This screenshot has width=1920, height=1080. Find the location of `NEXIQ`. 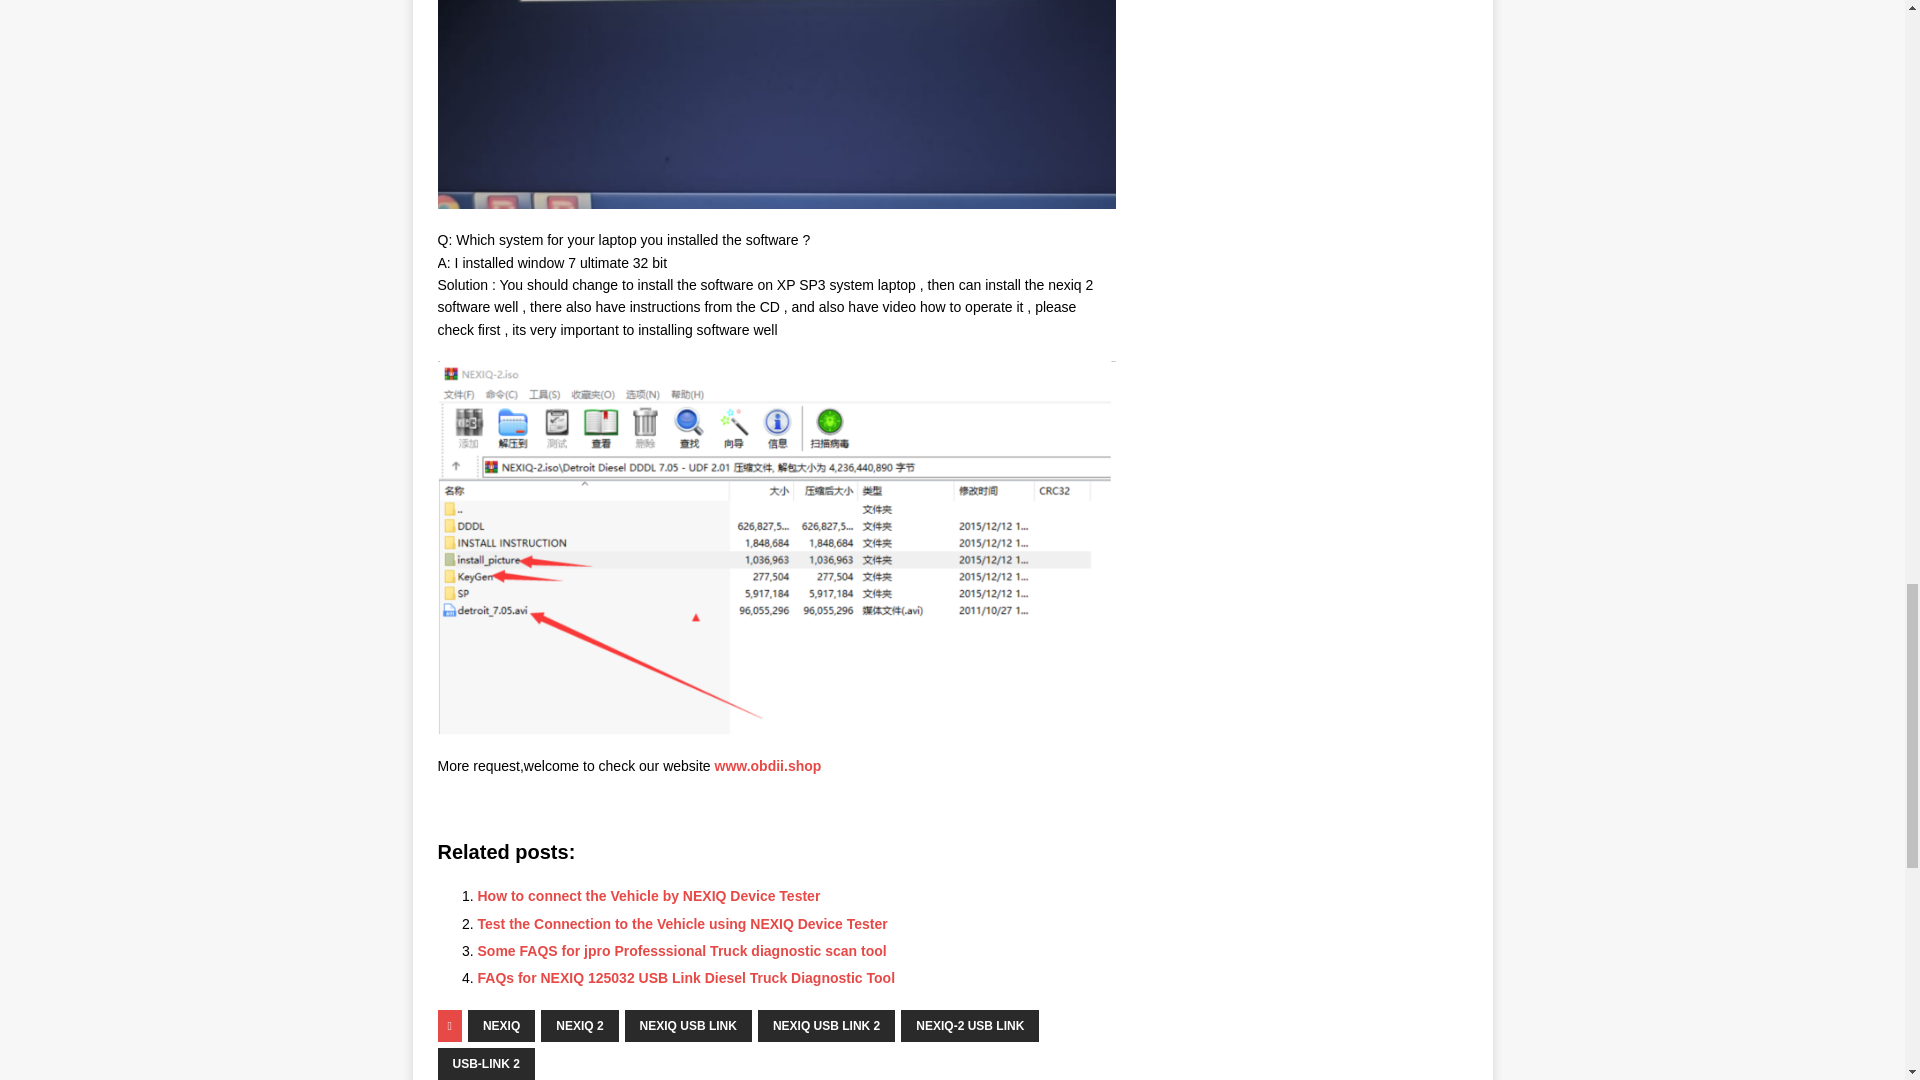

NEXIQ is located at coordinates (502, 1026).